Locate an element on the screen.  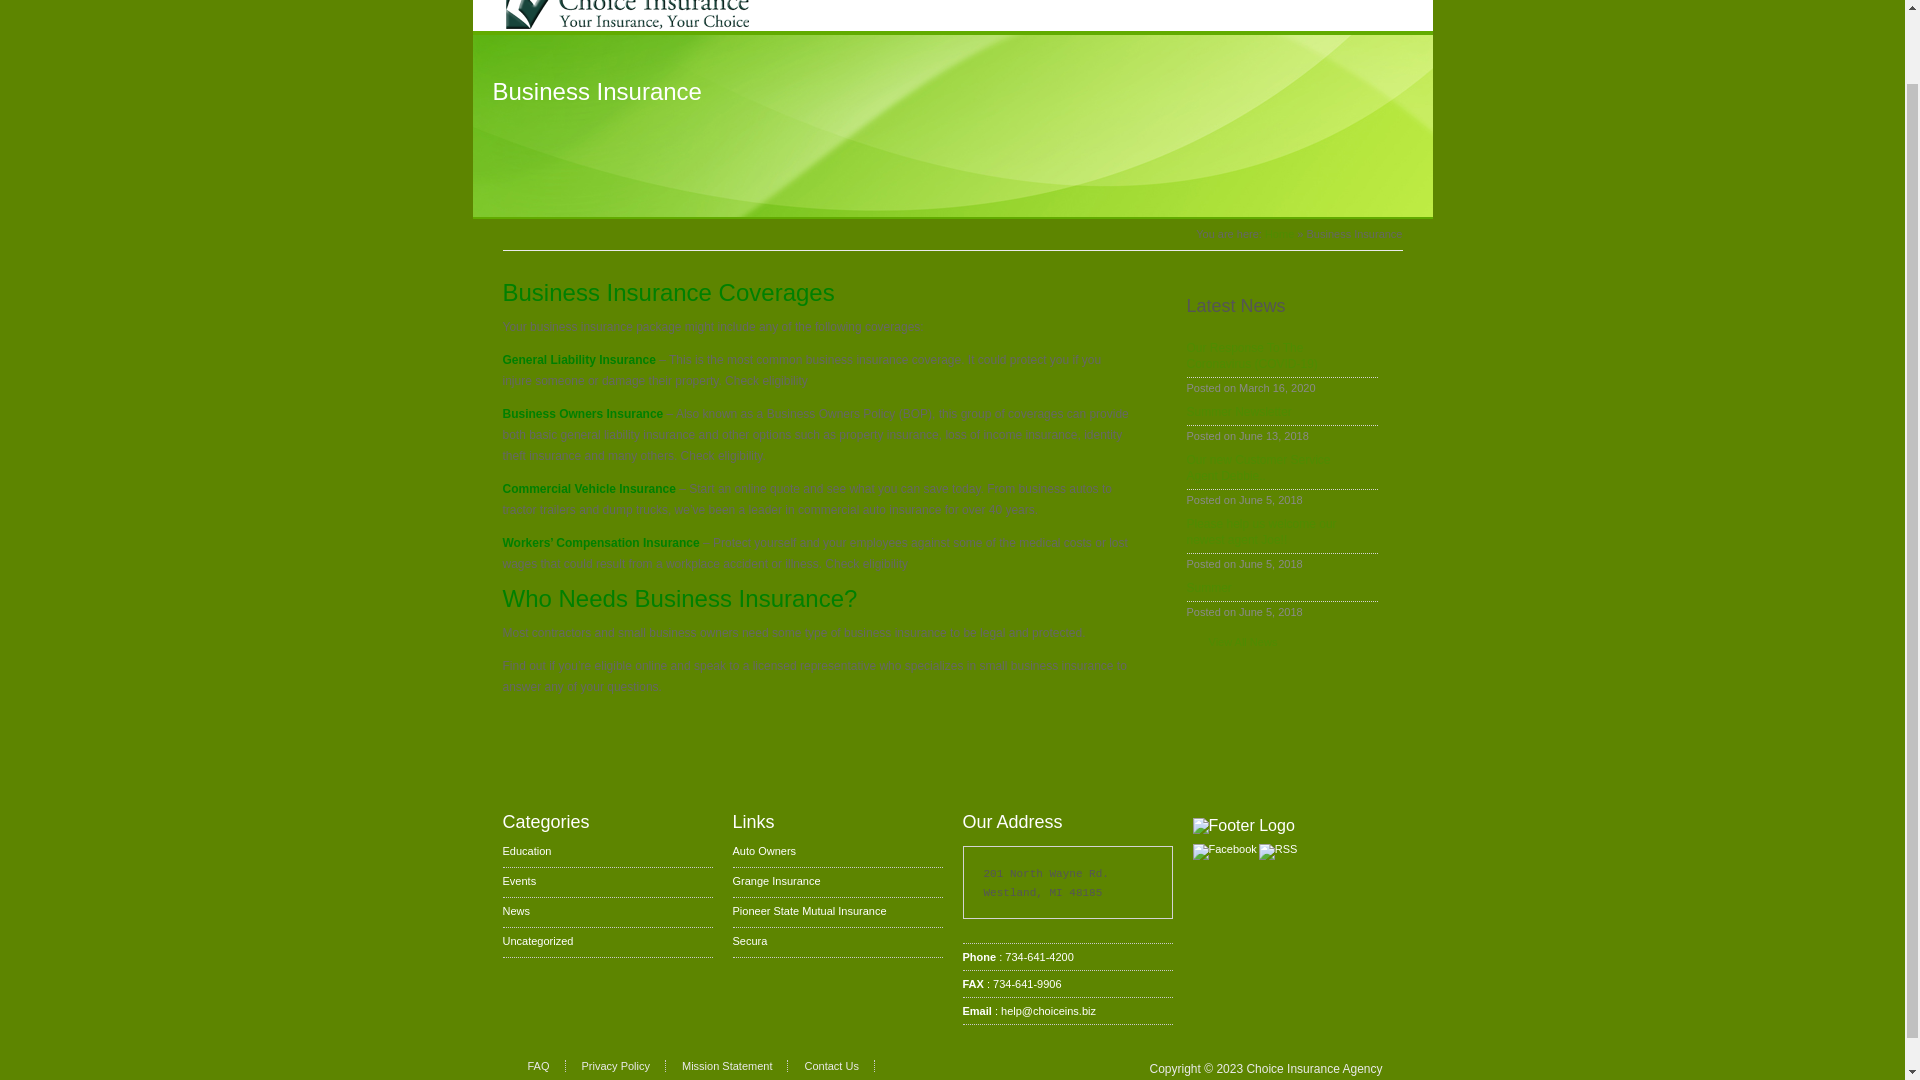
View All News is located at coordinates (1231, 642).